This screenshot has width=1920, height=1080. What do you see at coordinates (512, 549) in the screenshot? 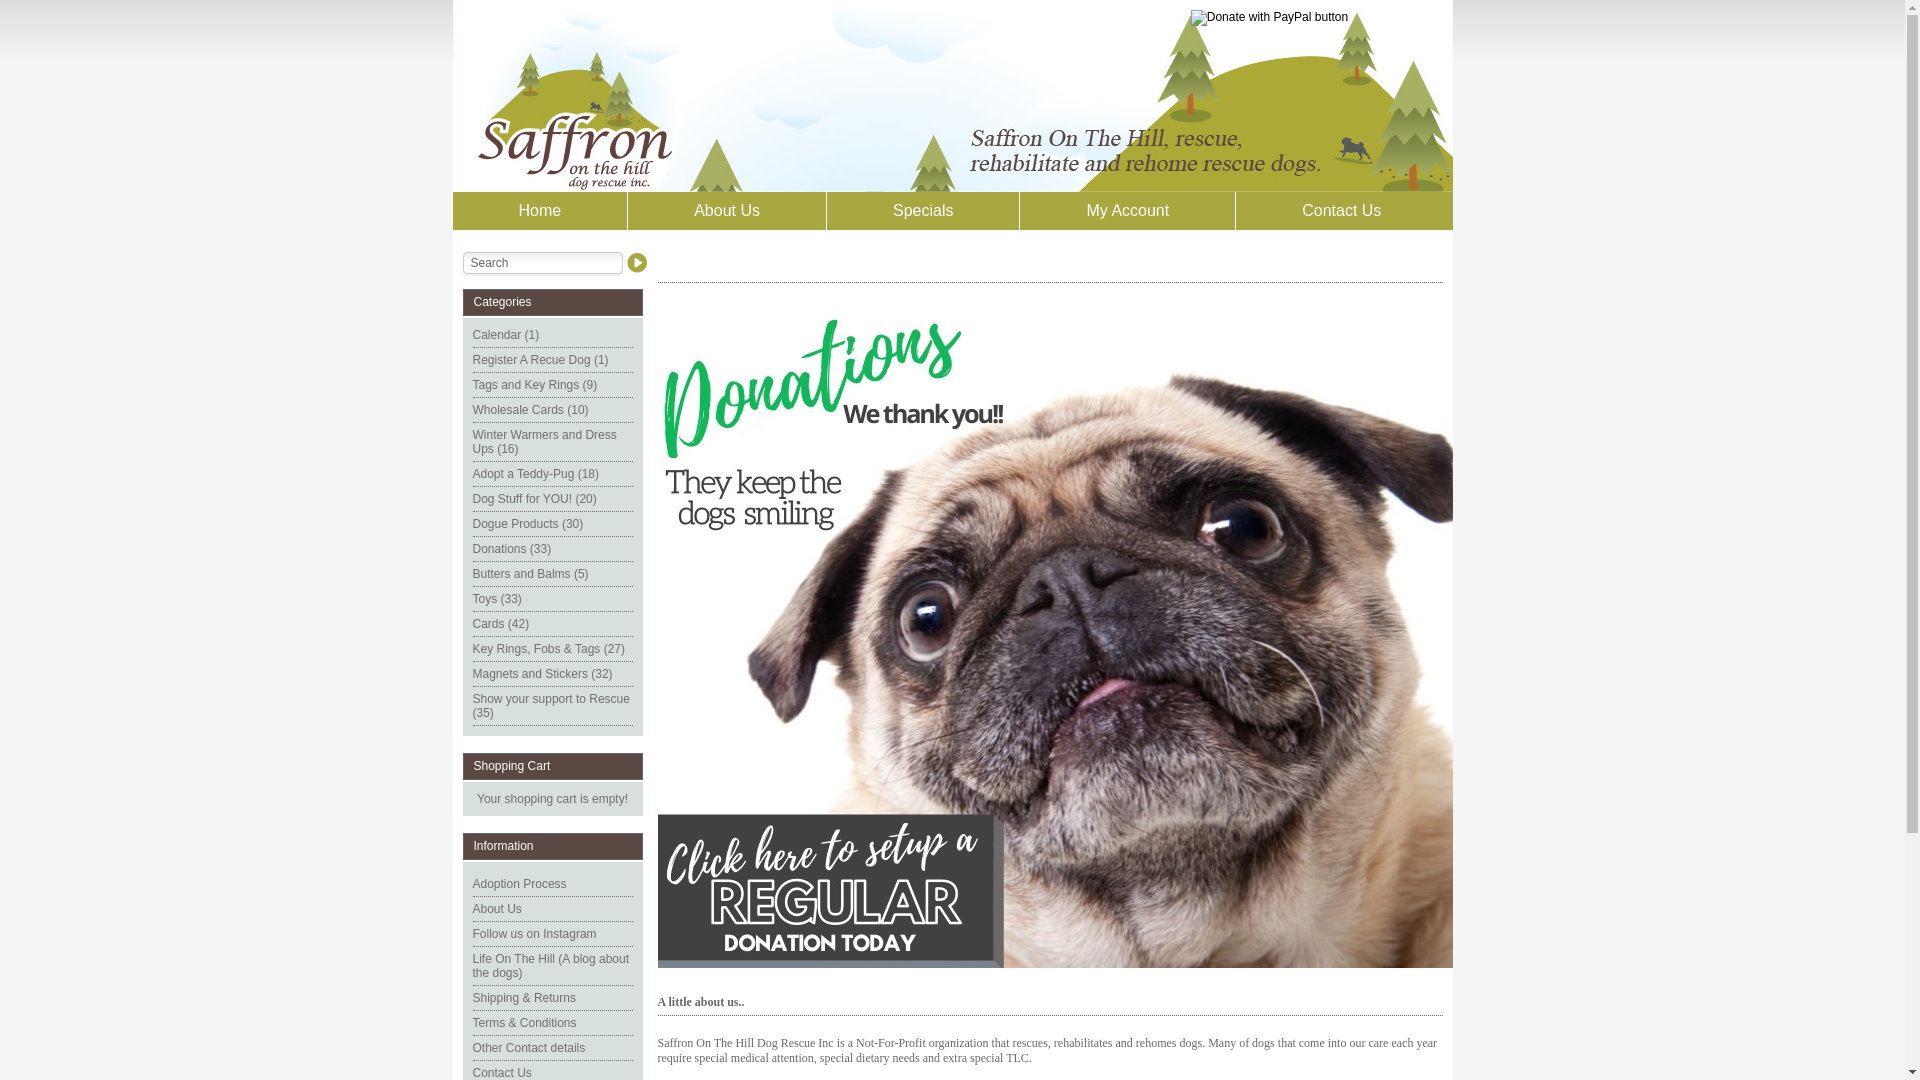
I see `Donations (33)` at bounding box center [512, 549].